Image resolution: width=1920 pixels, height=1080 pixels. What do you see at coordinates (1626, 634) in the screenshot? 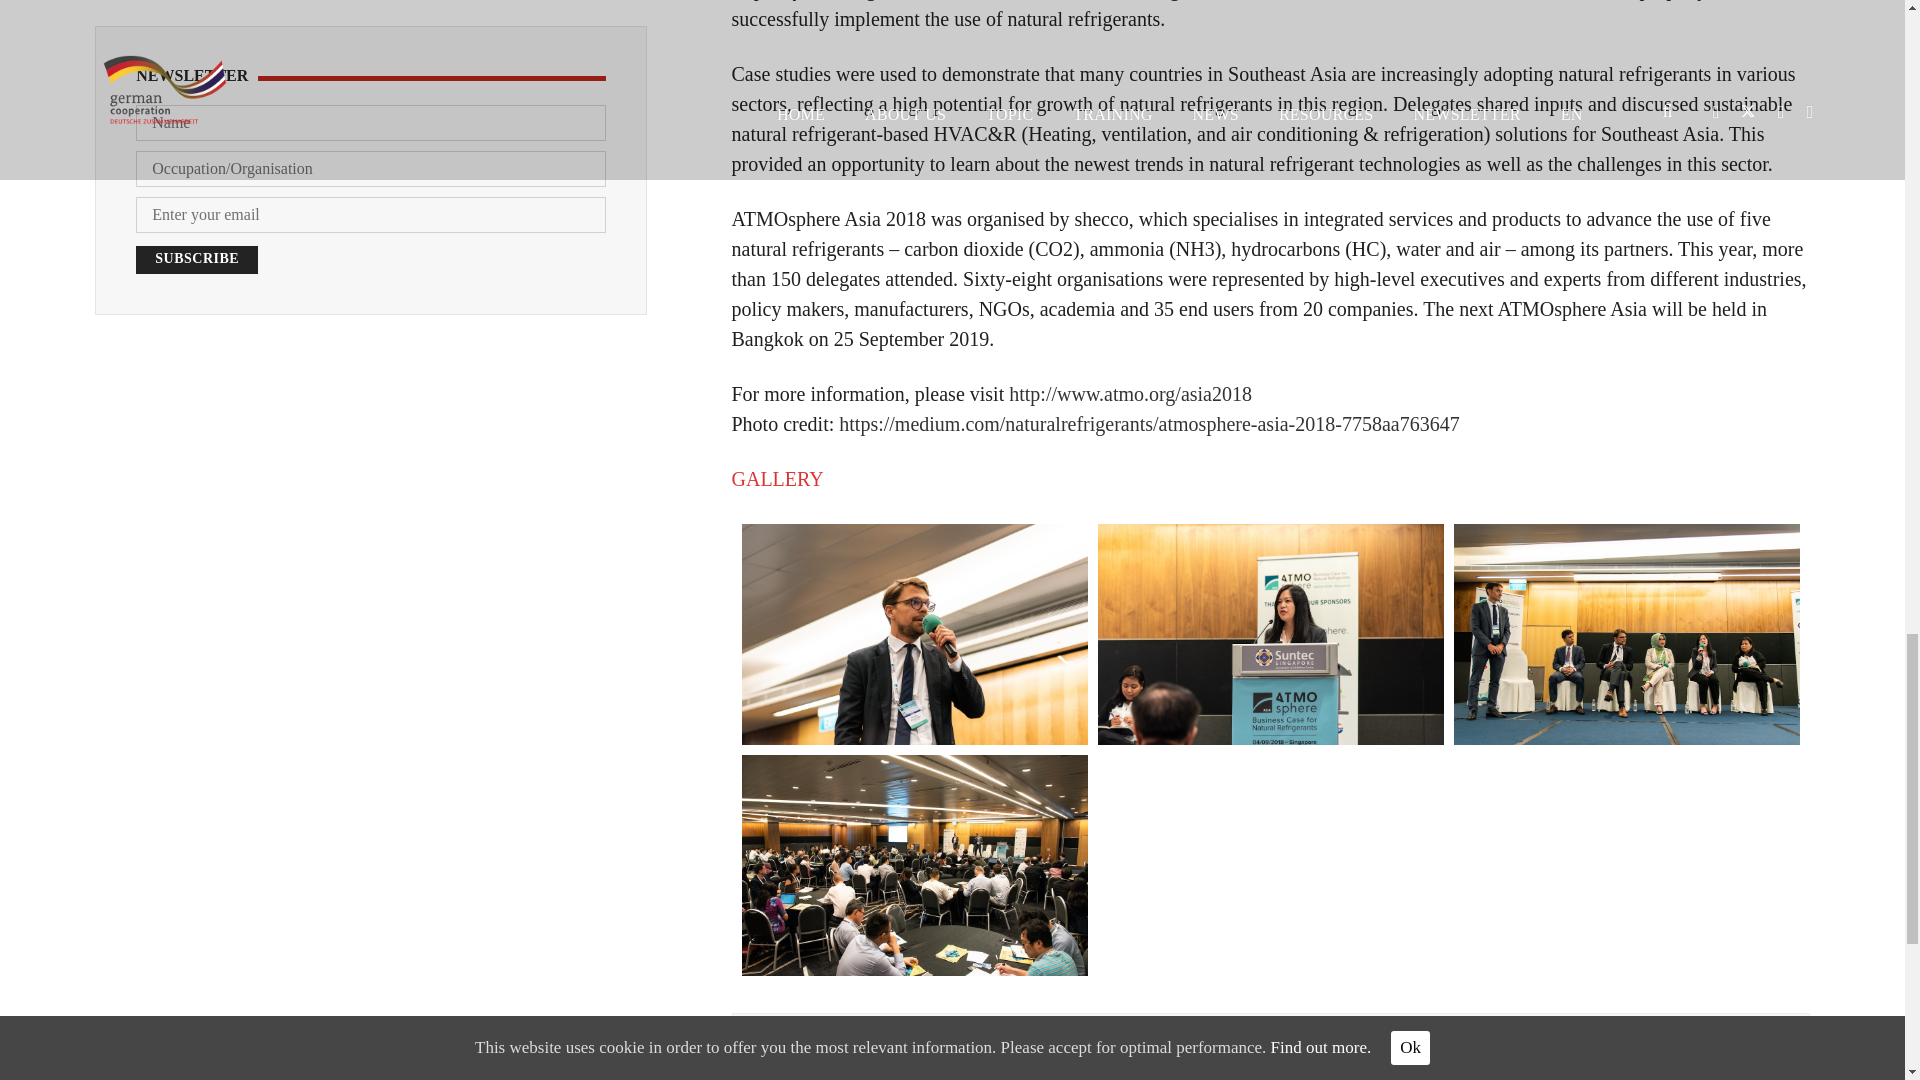
I see `441-3` at bounding box center [1626, 634].